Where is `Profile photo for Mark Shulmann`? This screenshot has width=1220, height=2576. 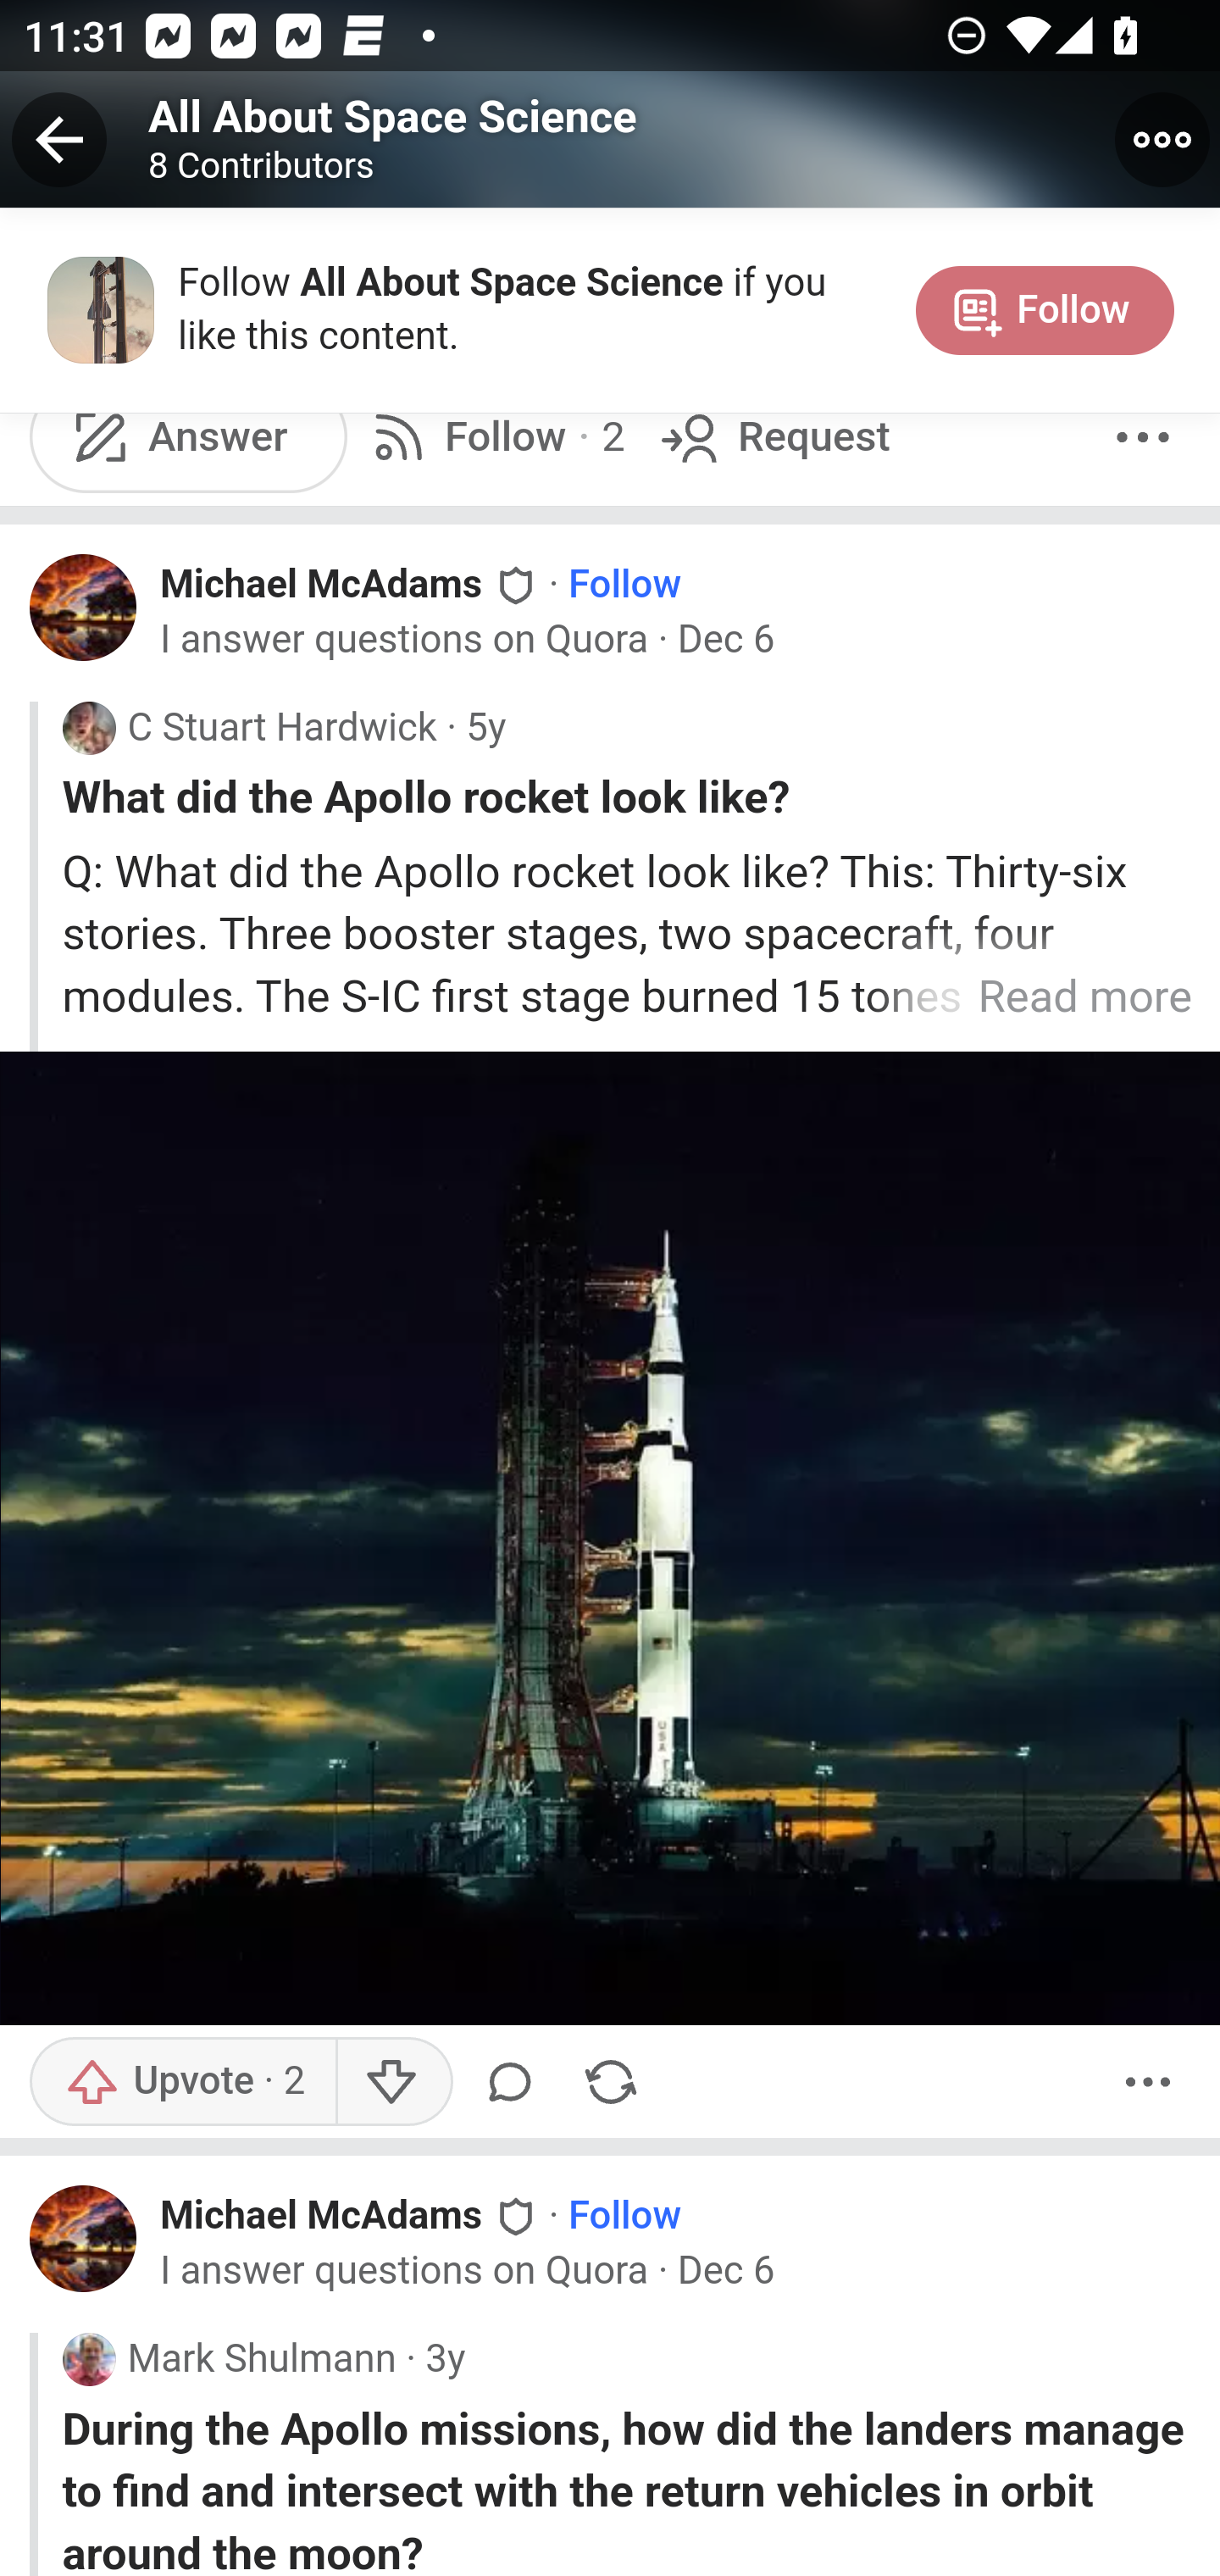
Profile photo for Mark Shulmann is located at coordinates (88, 2359).